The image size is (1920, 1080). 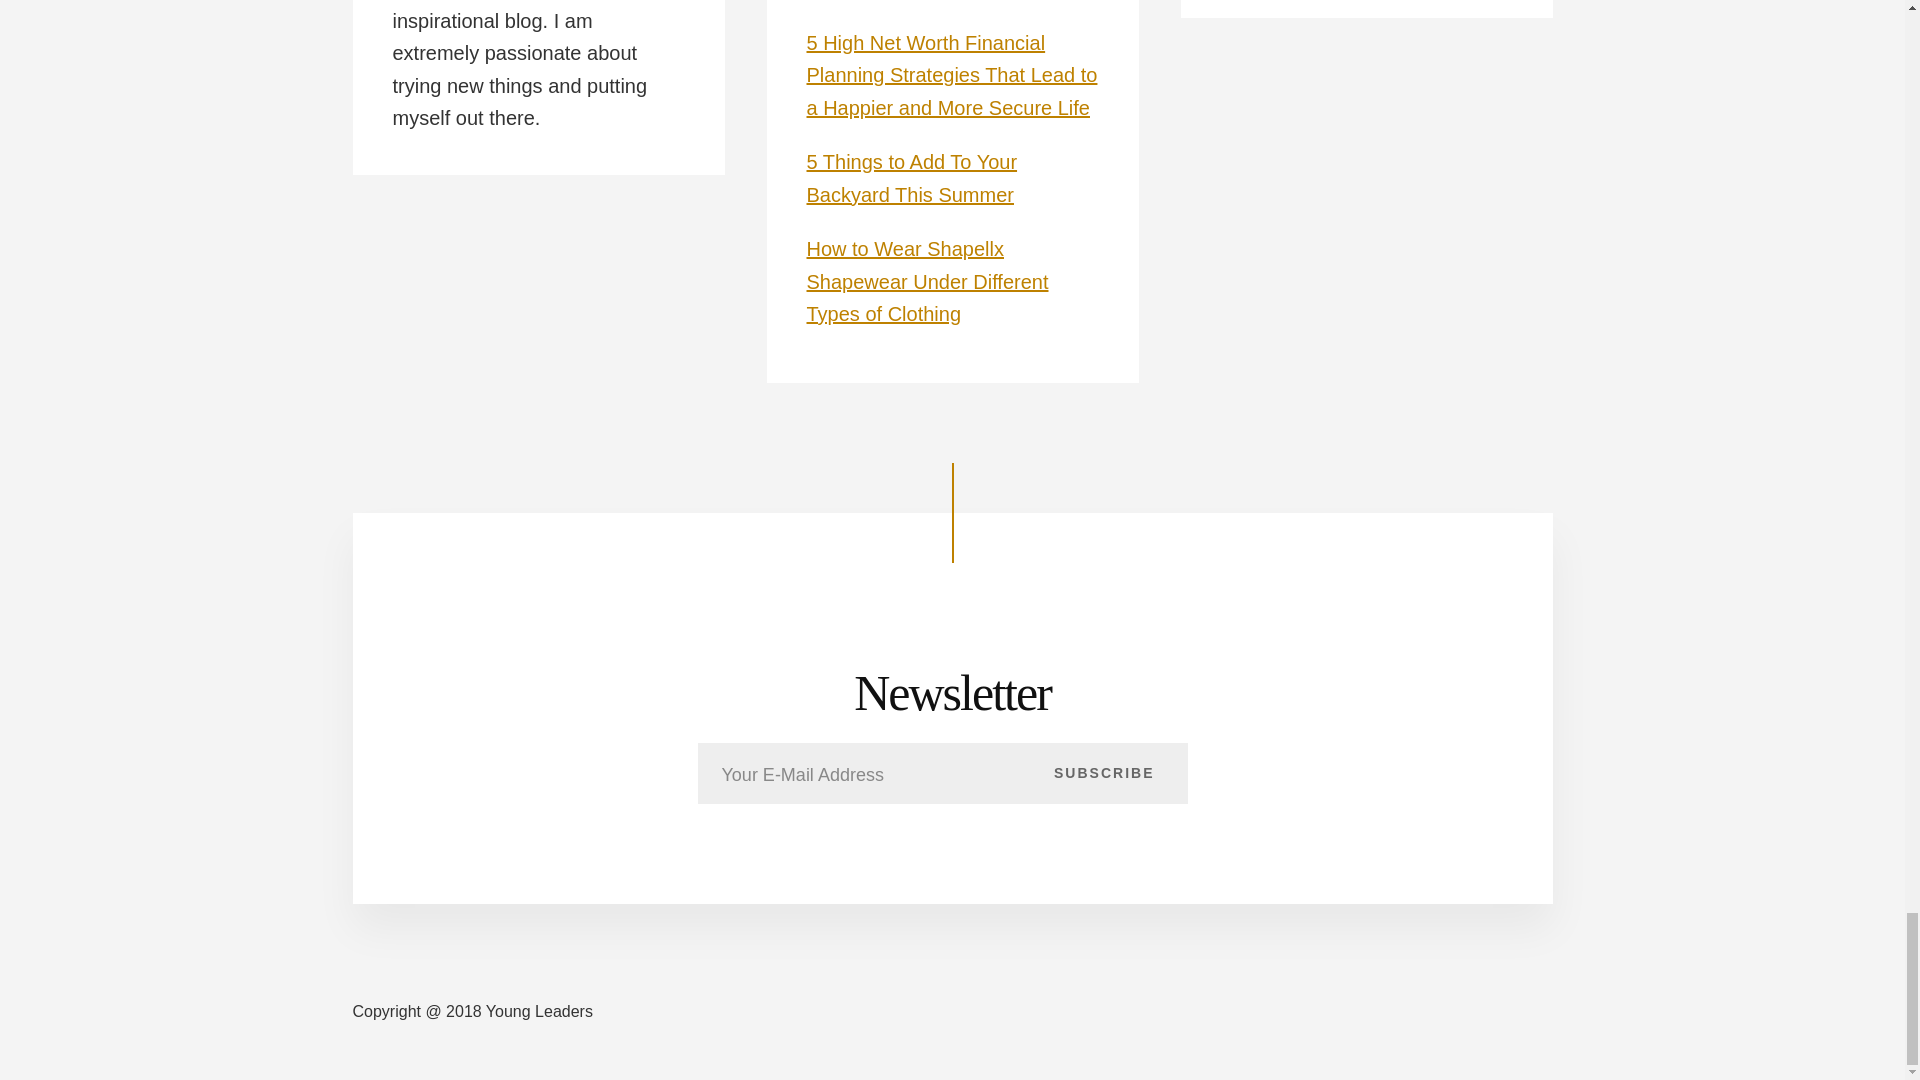 I want to click on SUBSCRIBE, so click(x=1104, y=772).